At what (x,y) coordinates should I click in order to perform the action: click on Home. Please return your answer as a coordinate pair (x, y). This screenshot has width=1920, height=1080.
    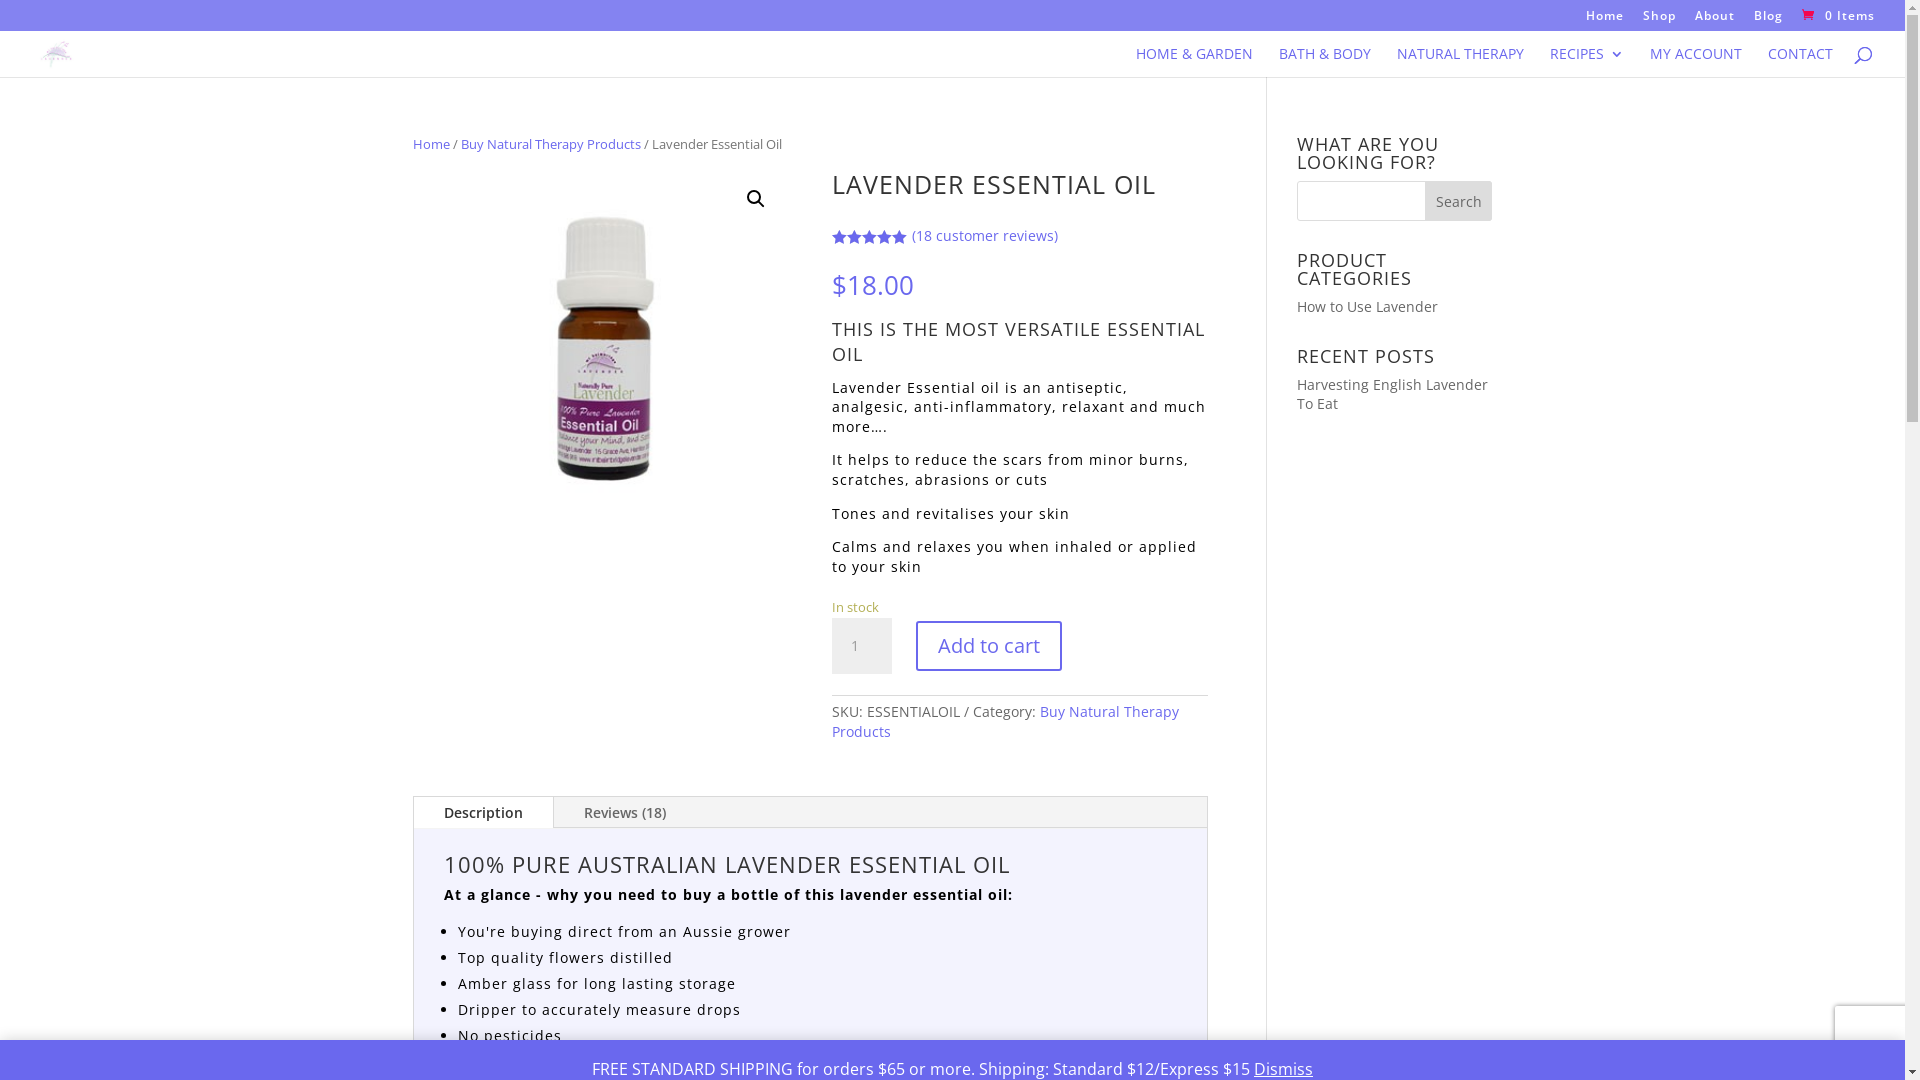
    Looking at the image, I should click on (1605, 20).